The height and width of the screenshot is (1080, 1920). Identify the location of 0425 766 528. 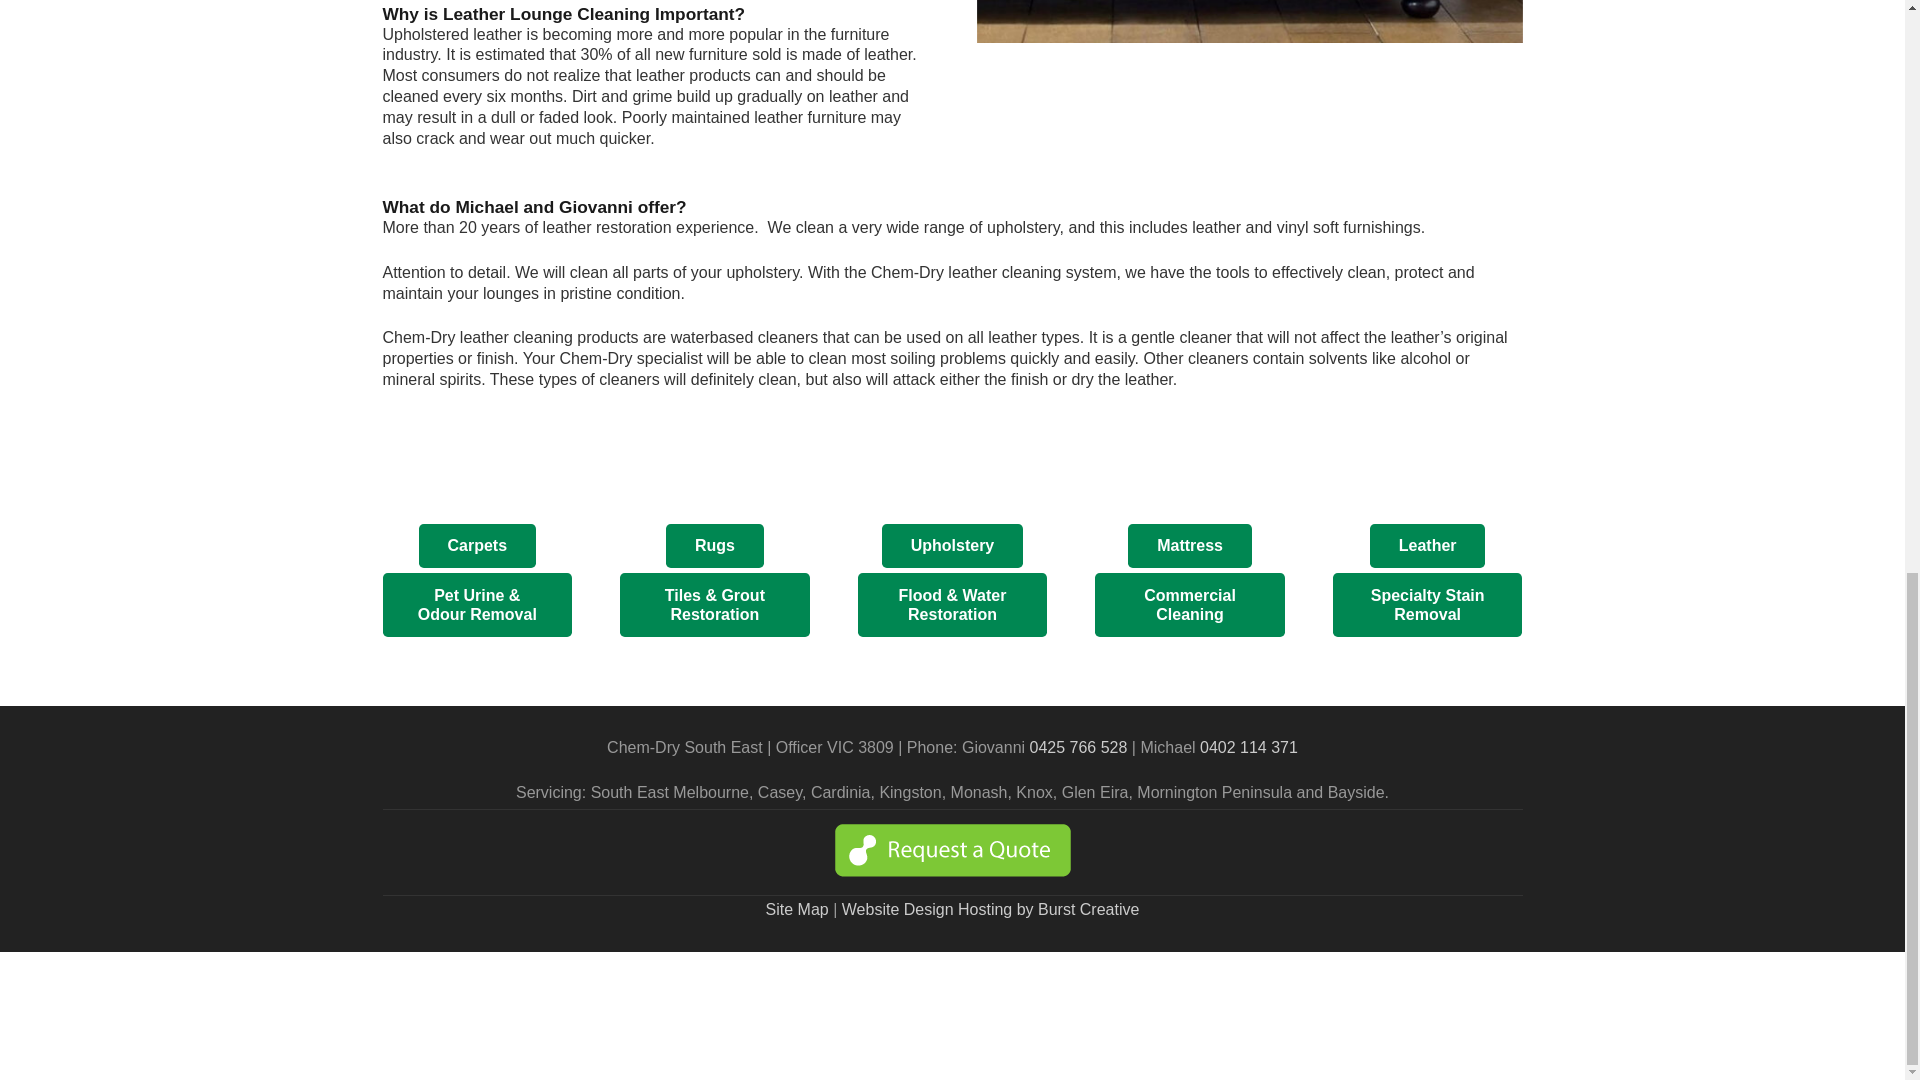
(1078, 747).